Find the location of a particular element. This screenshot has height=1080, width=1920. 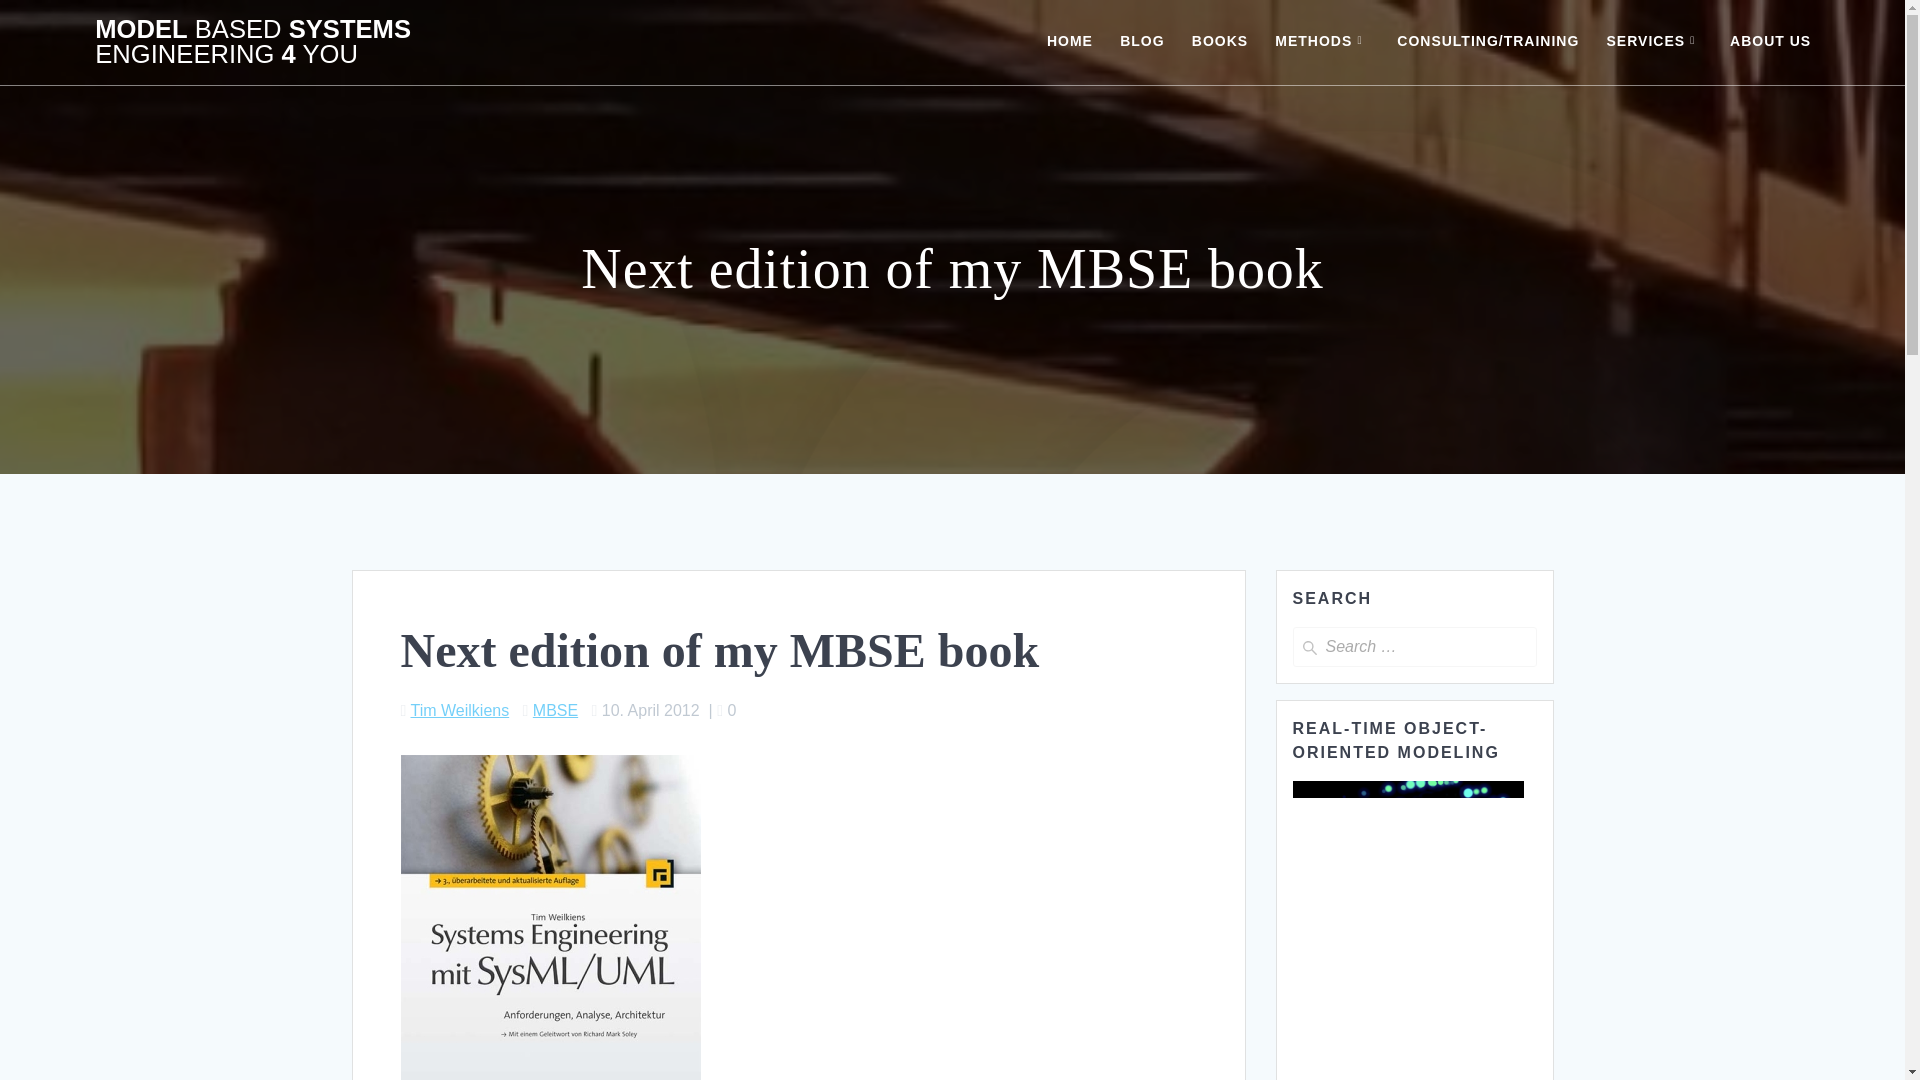

MBSE is located at coordinates (555, 710).